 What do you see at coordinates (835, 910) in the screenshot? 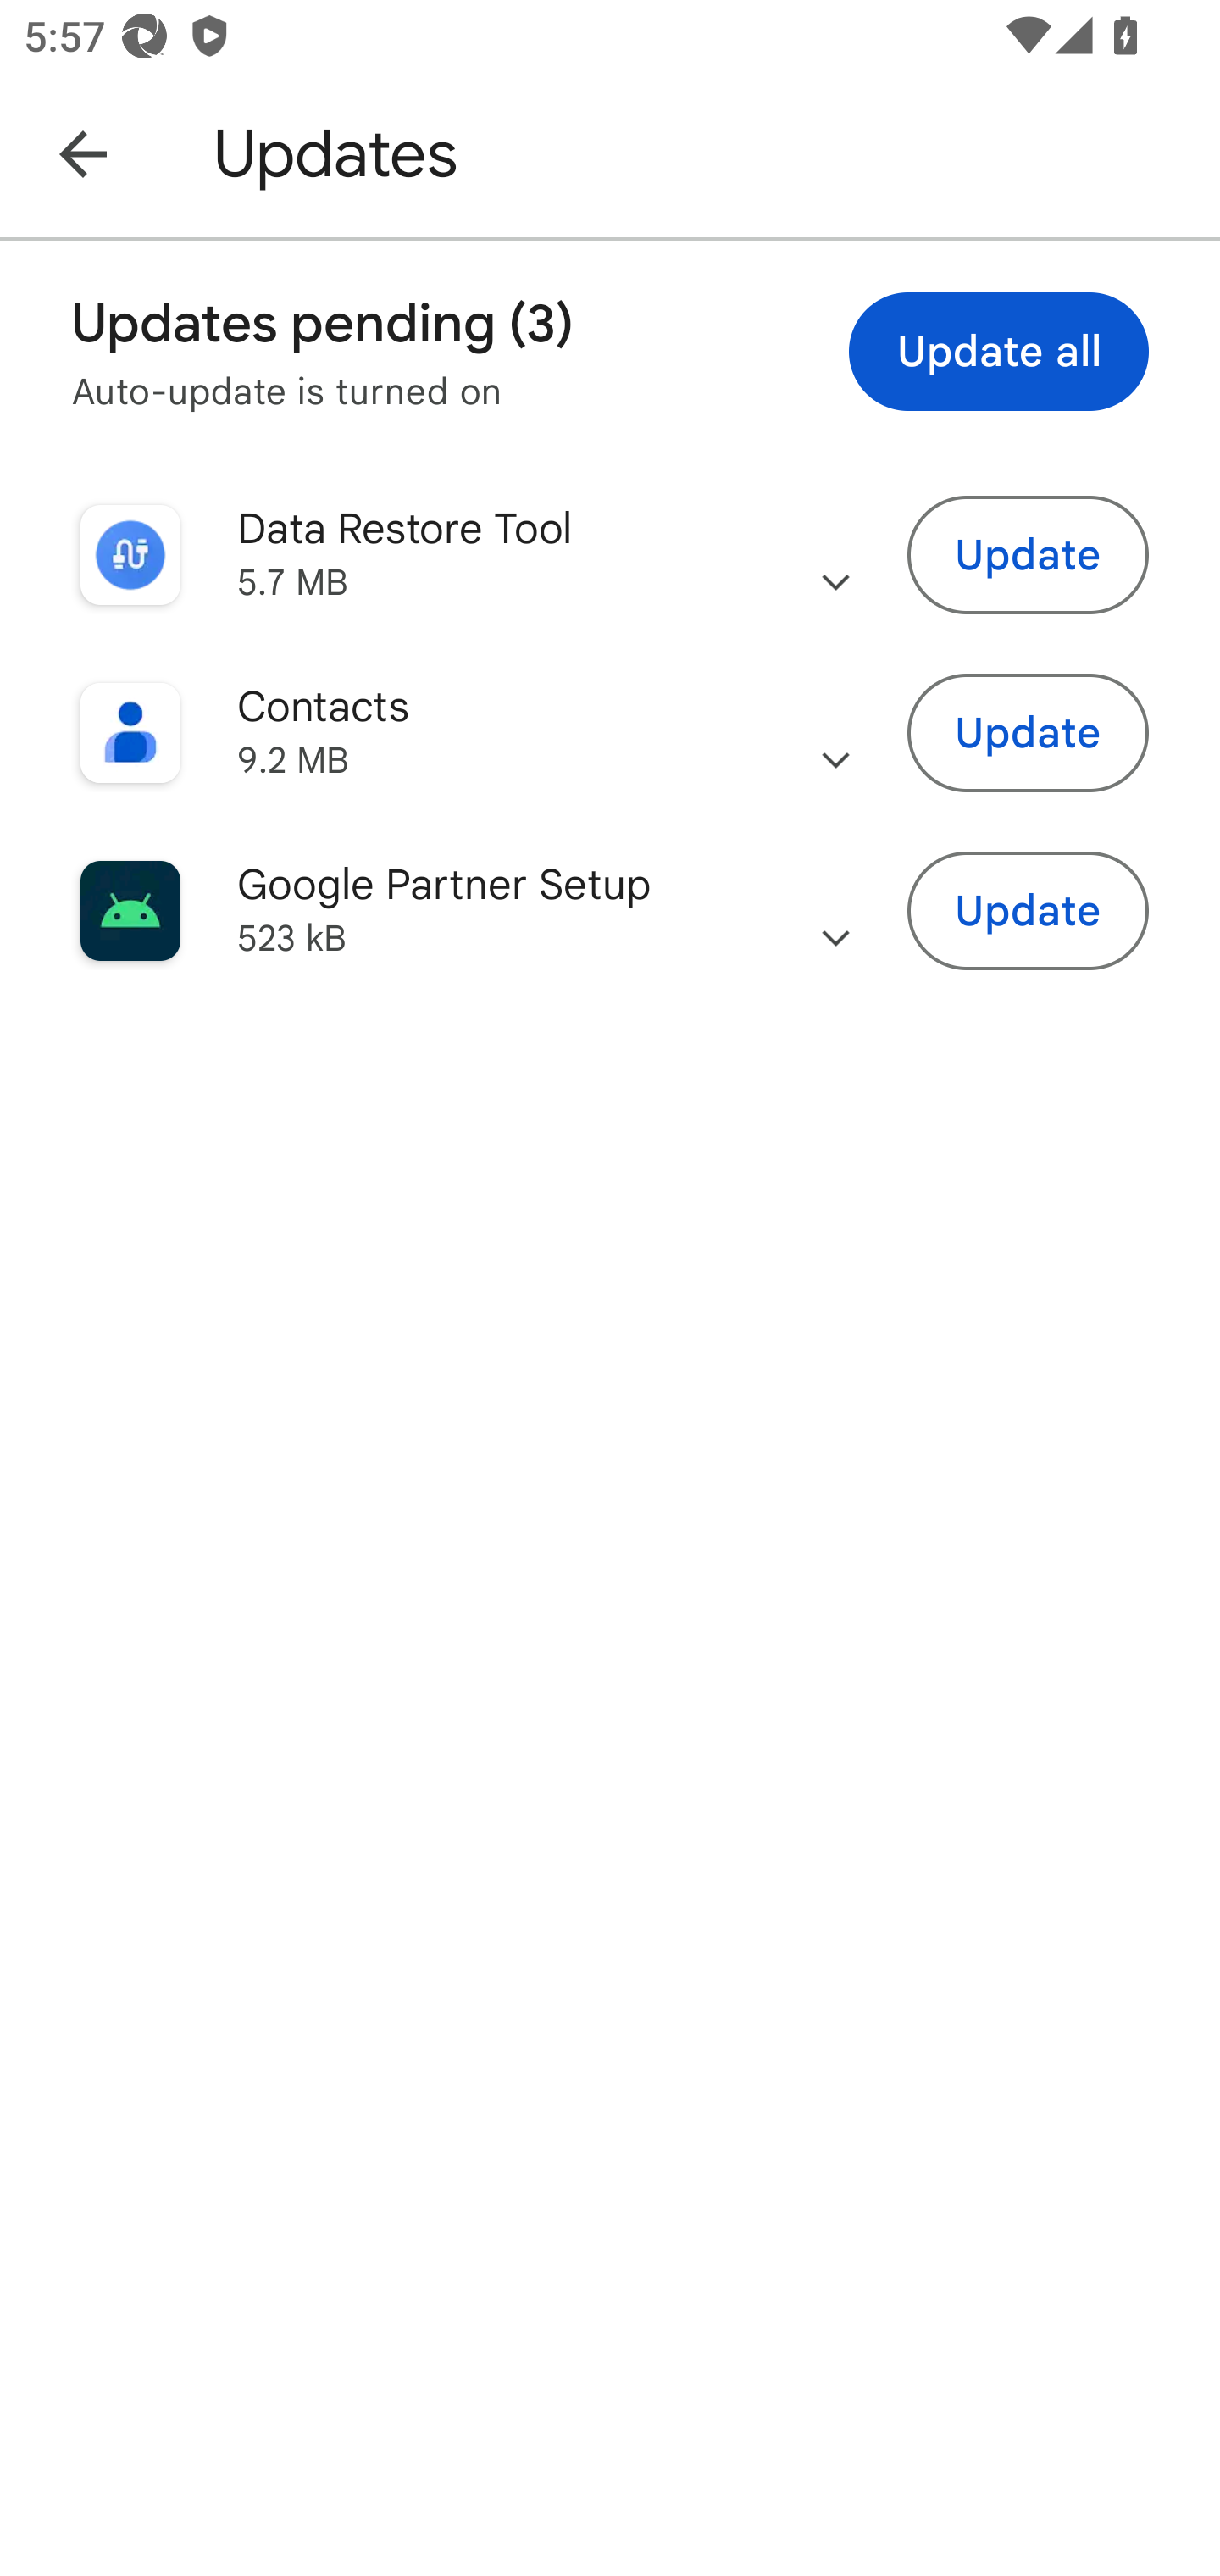
I see `Changes in the app` at bounding box center [835, 910].